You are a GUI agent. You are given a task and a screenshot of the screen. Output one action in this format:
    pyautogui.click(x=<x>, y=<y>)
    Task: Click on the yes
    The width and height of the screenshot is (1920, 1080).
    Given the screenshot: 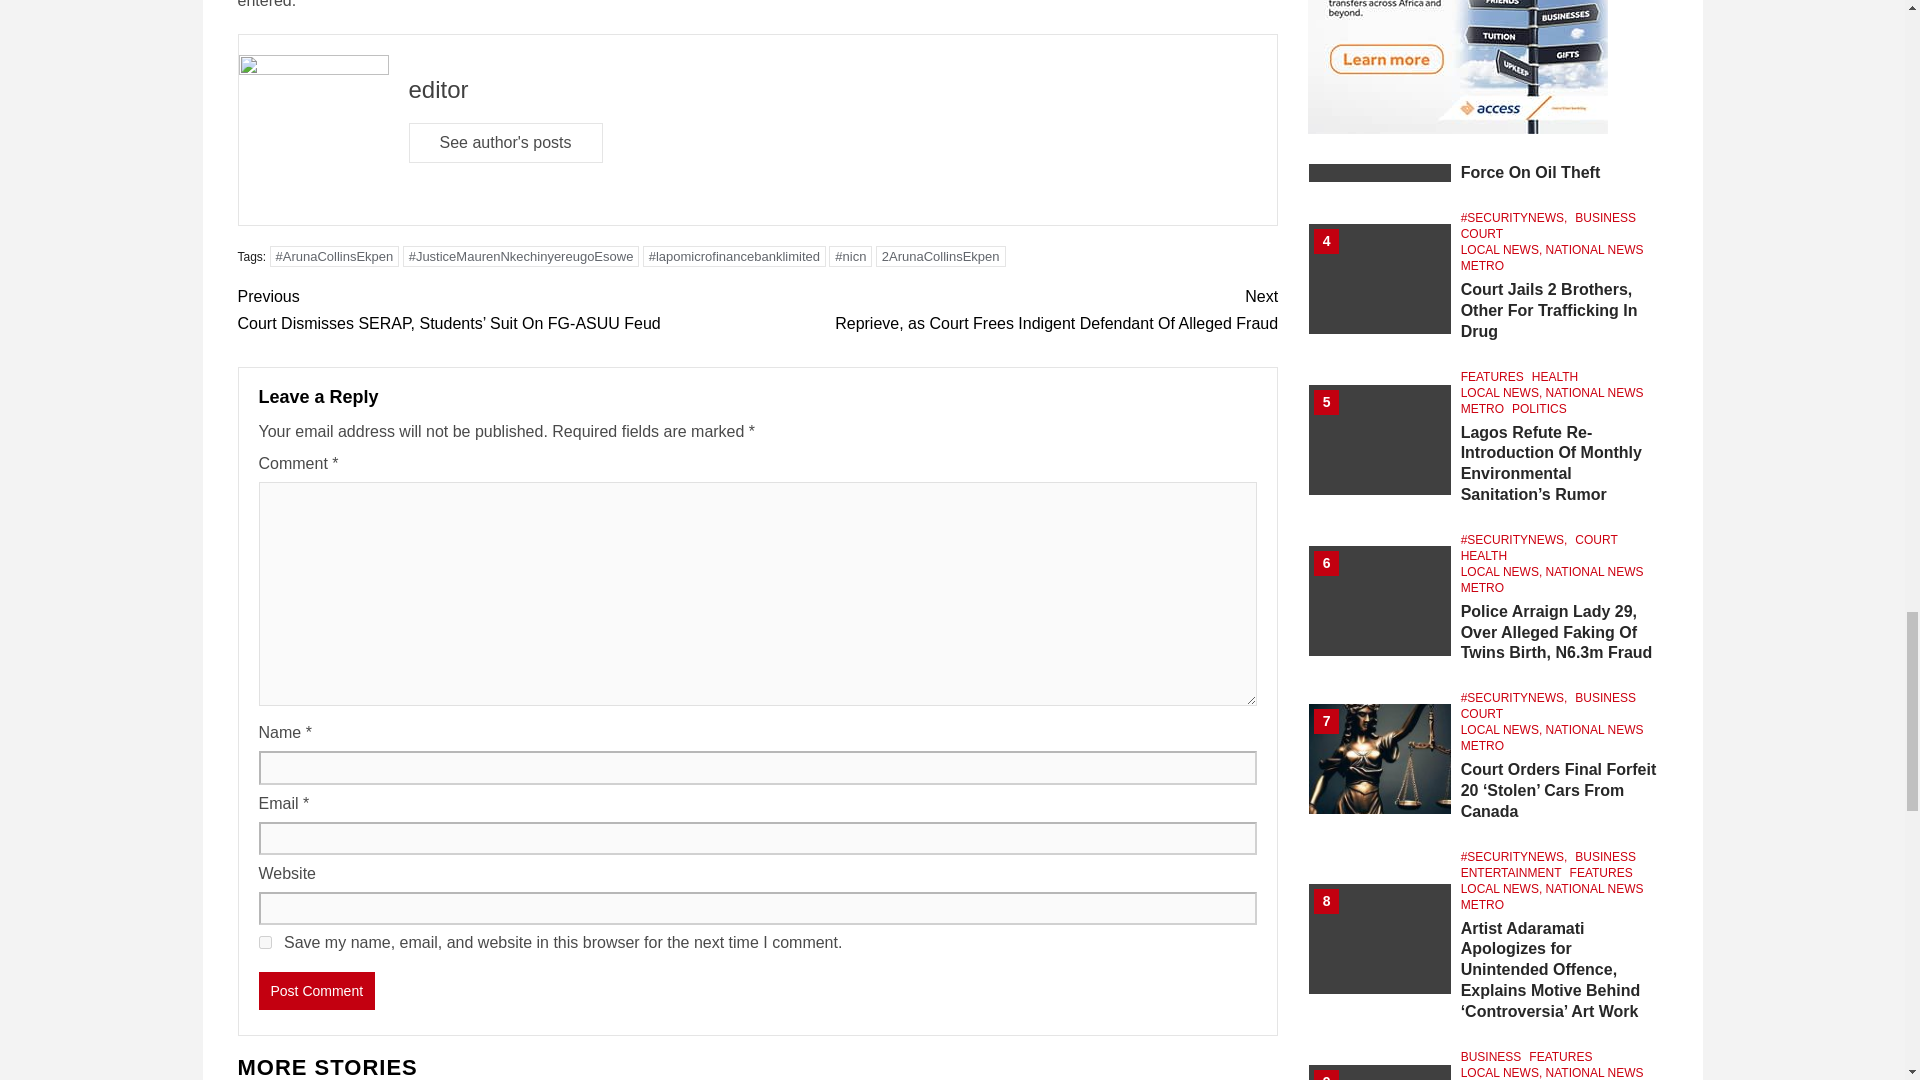 What is the action you would take?
    pyautogui.click(x=264, y=942)
    